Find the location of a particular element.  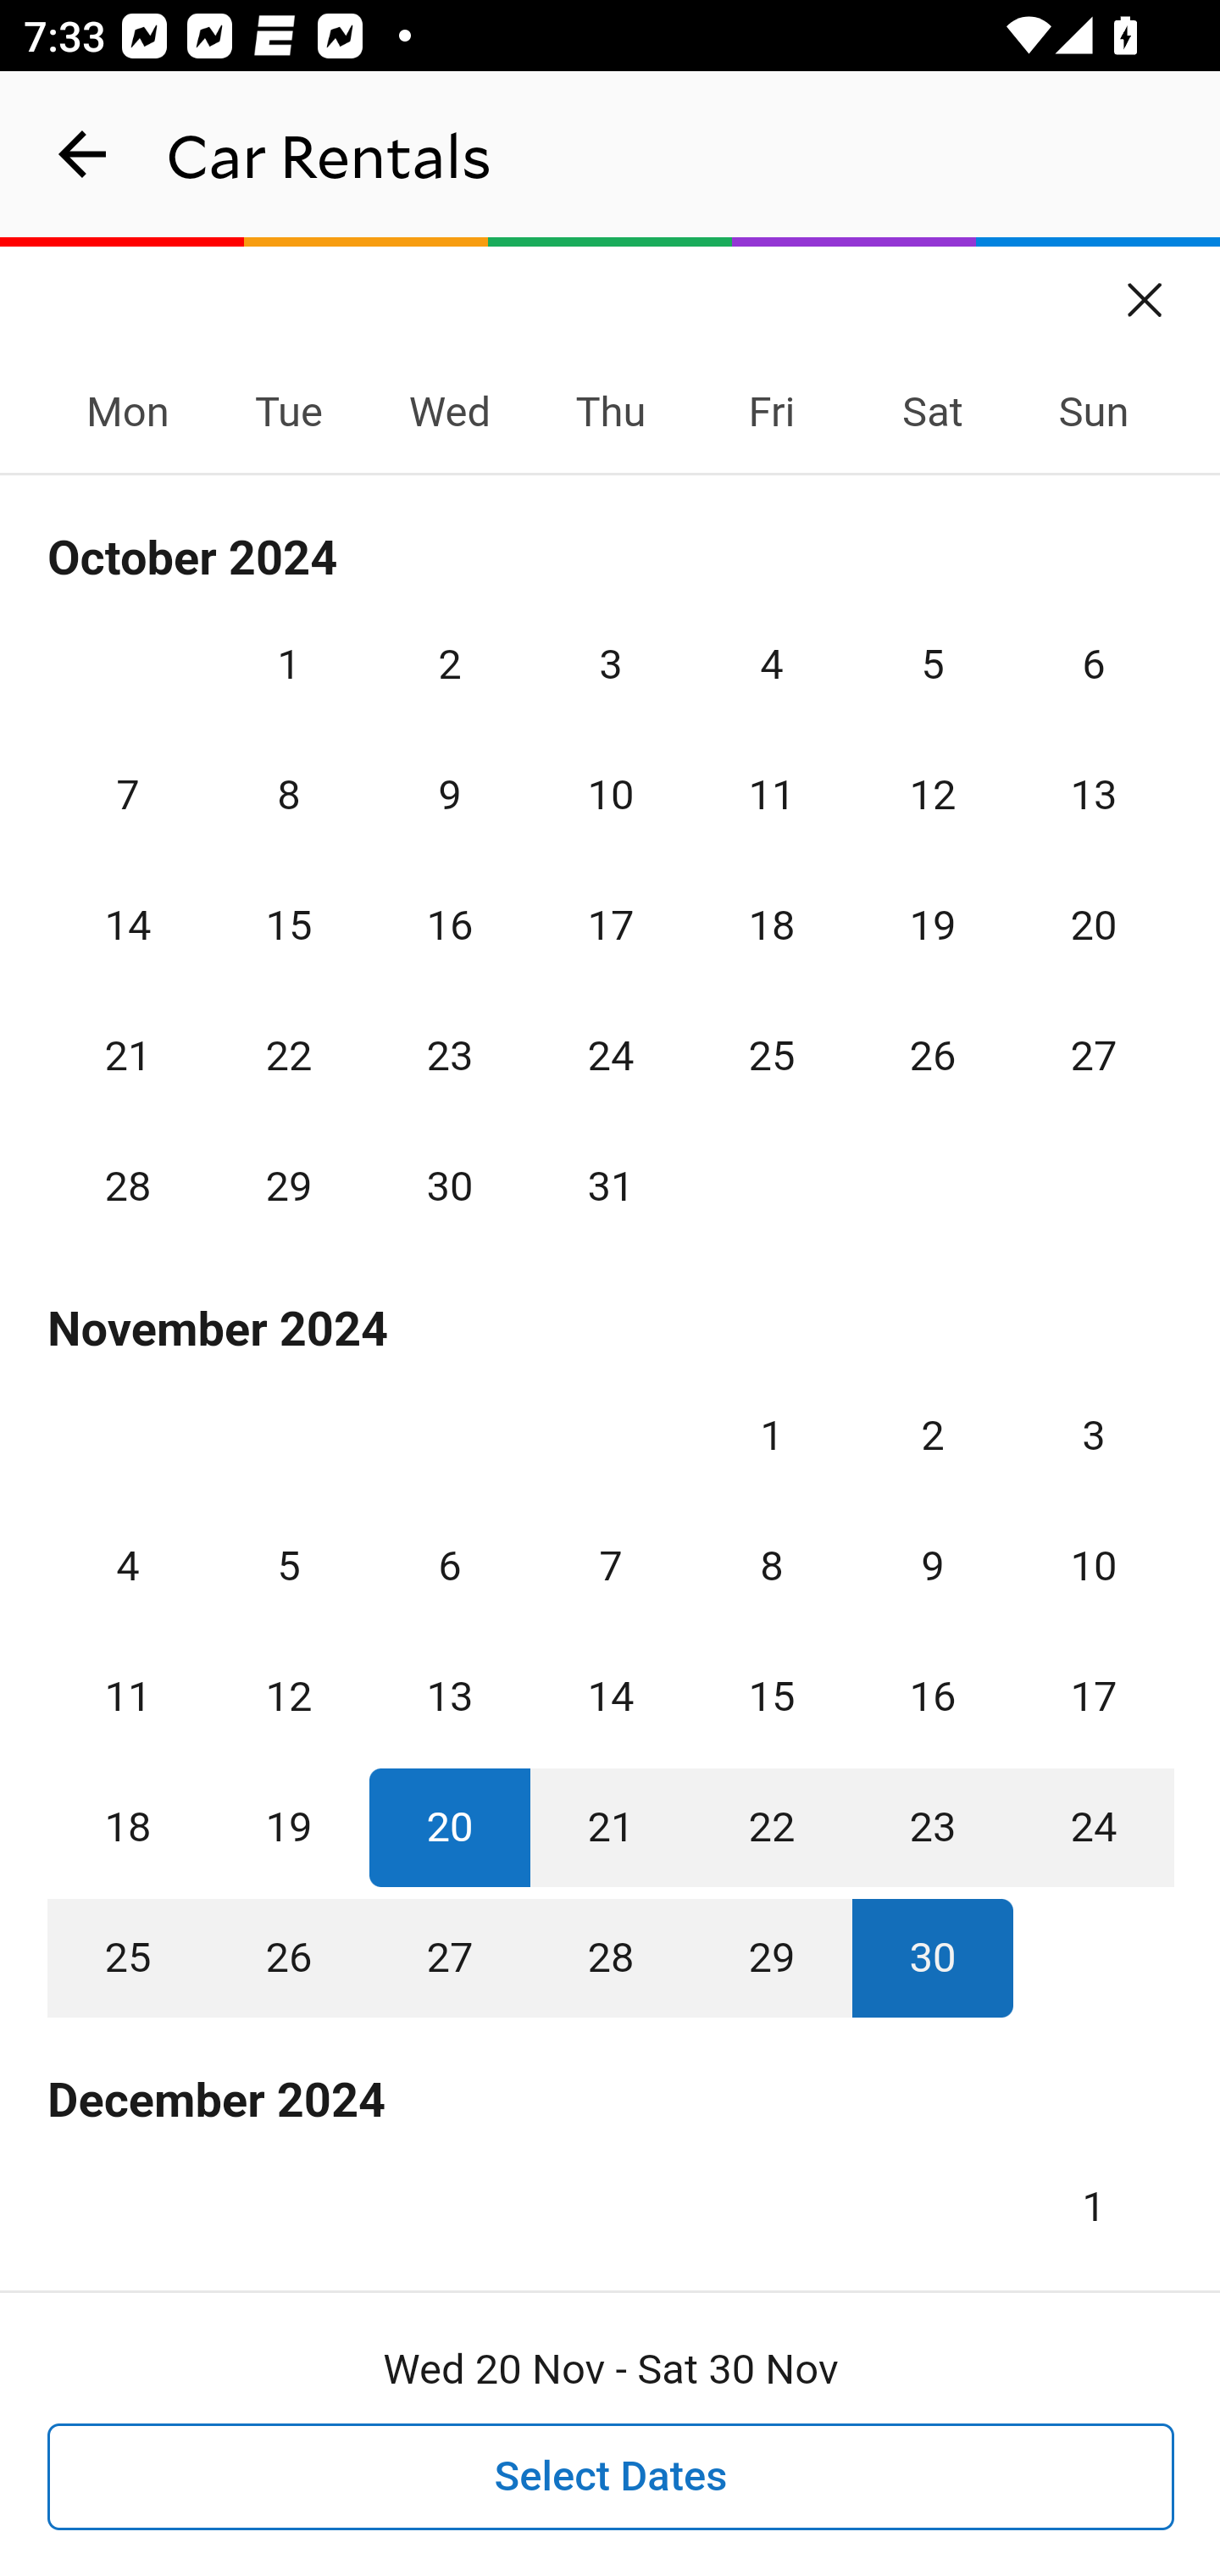

2 October 2024 is located at coordinates (449, 664).